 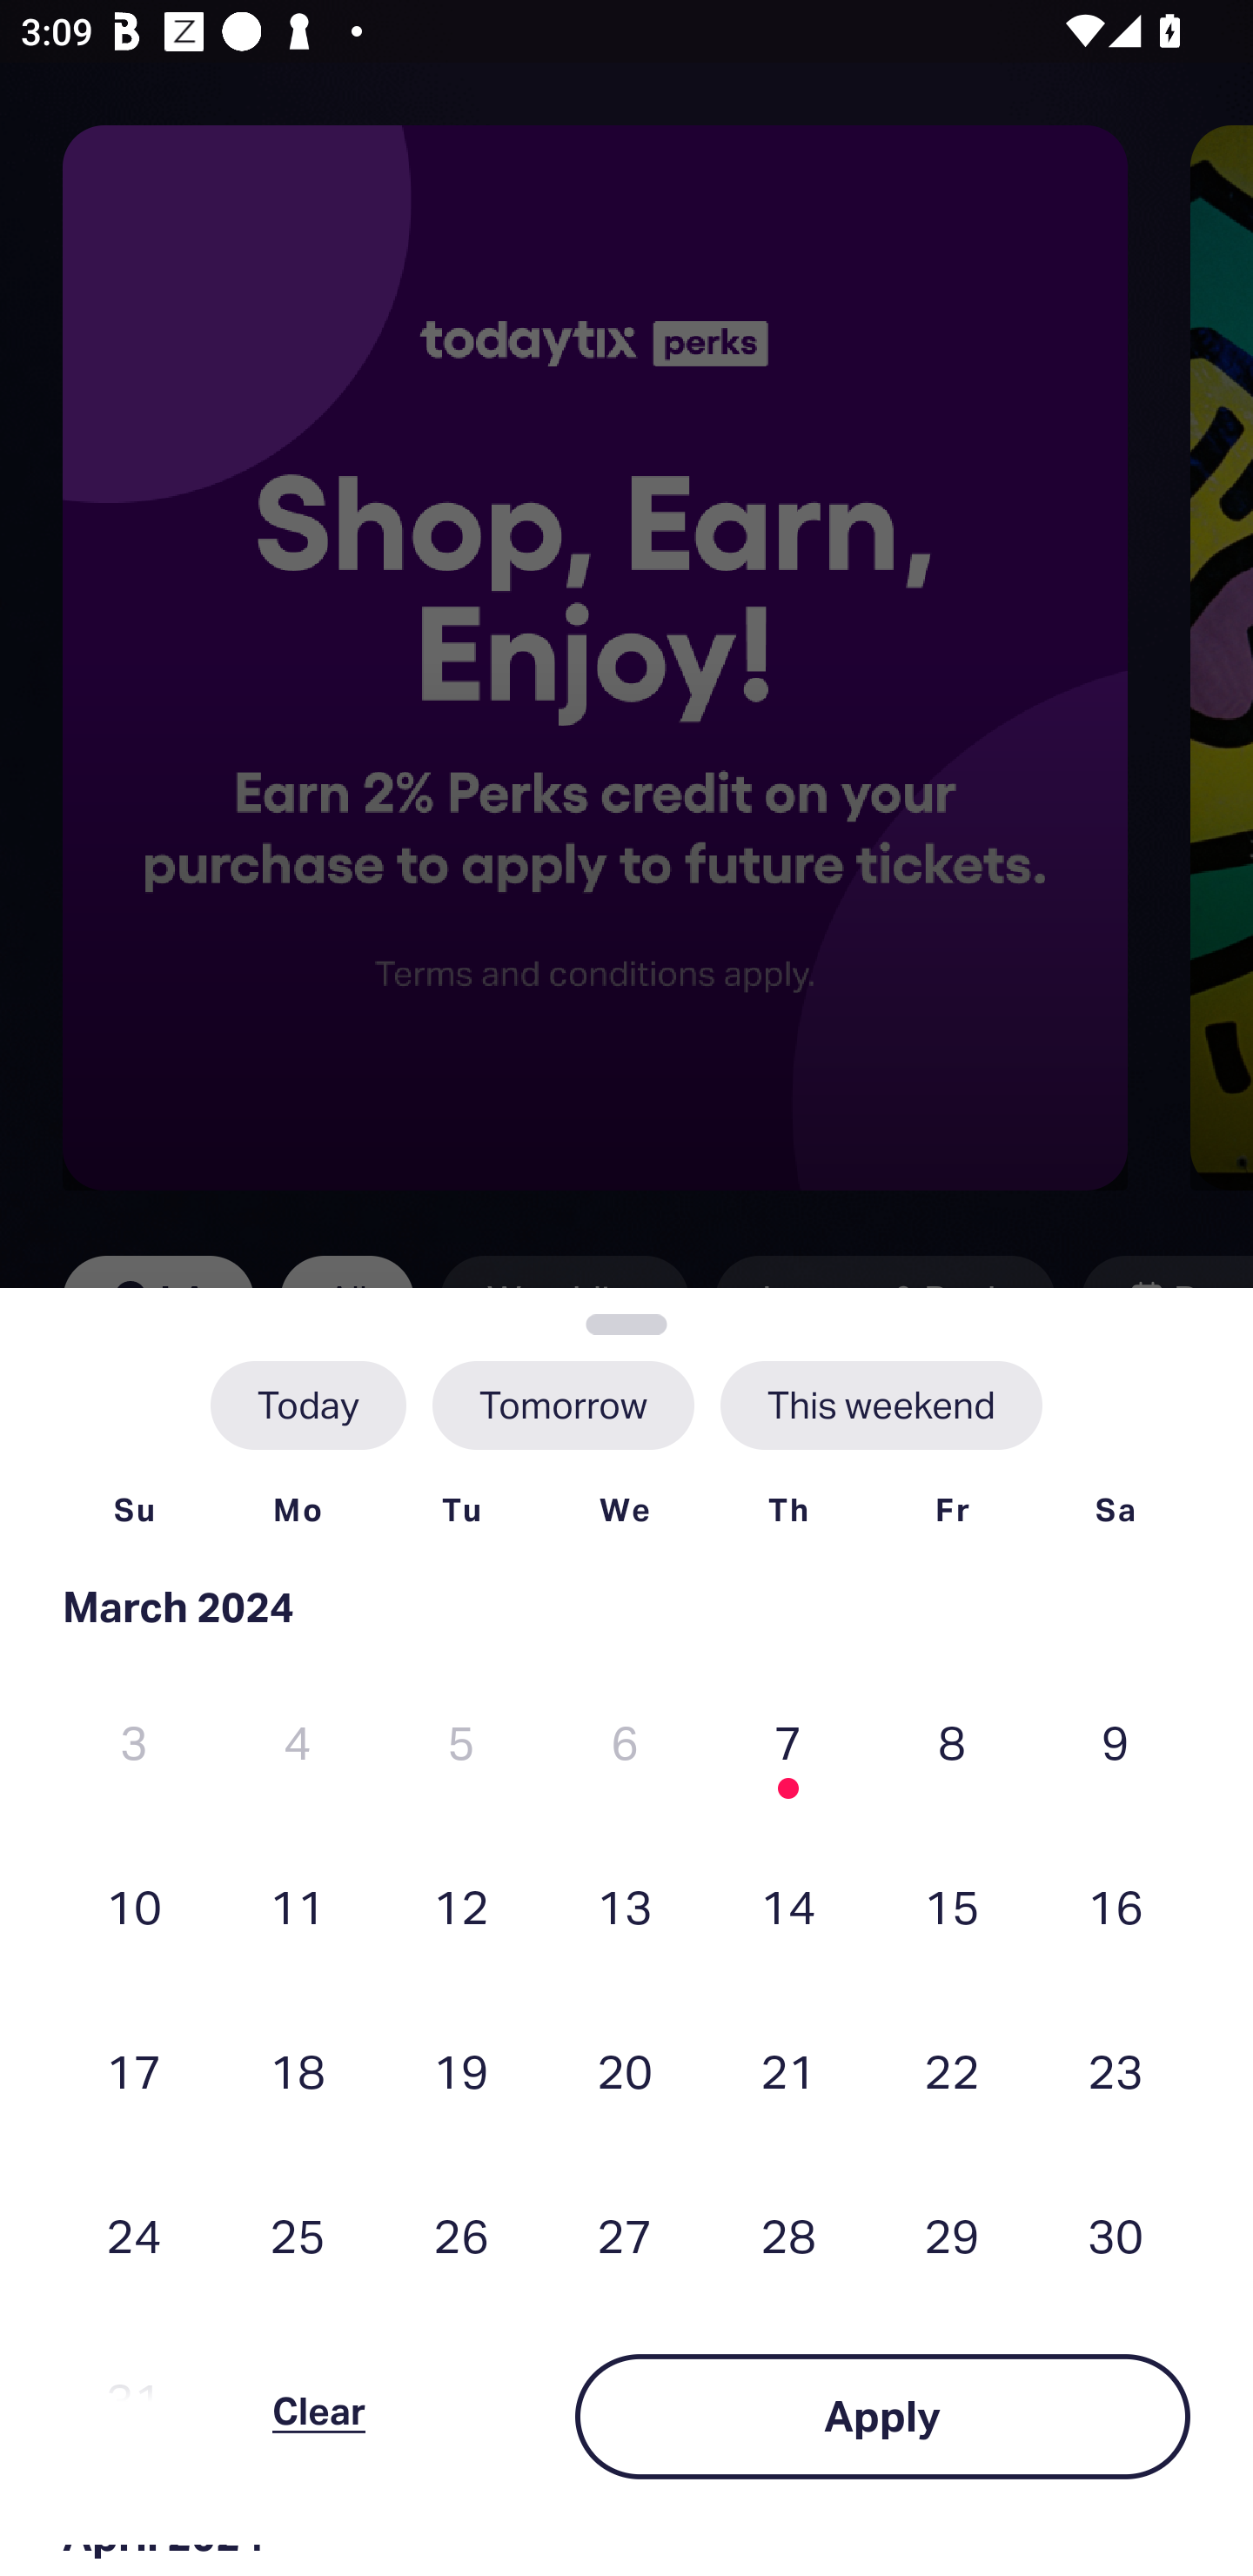 I want to click on Tomorrow, so click(x=562, y=1405).